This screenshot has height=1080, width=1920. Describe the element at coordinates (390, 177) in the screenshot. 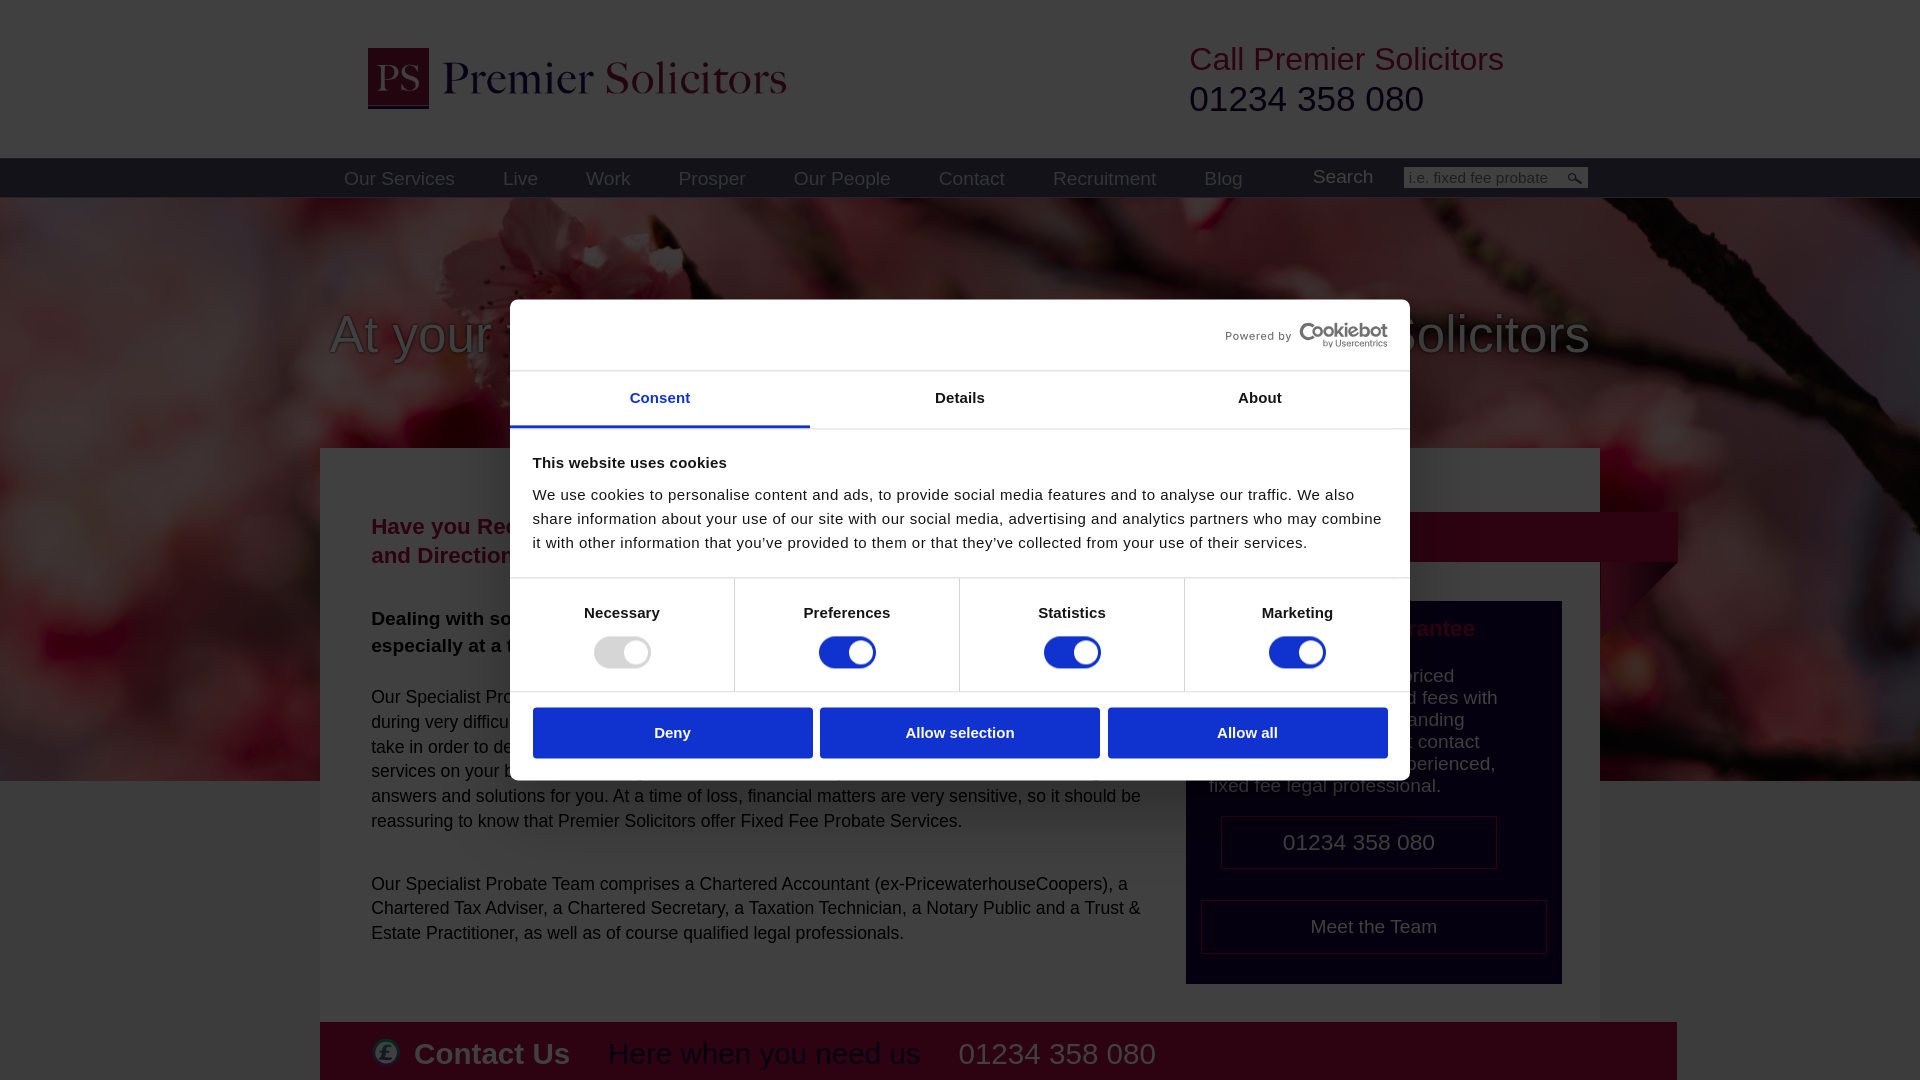

I see `Our Services` at that location.